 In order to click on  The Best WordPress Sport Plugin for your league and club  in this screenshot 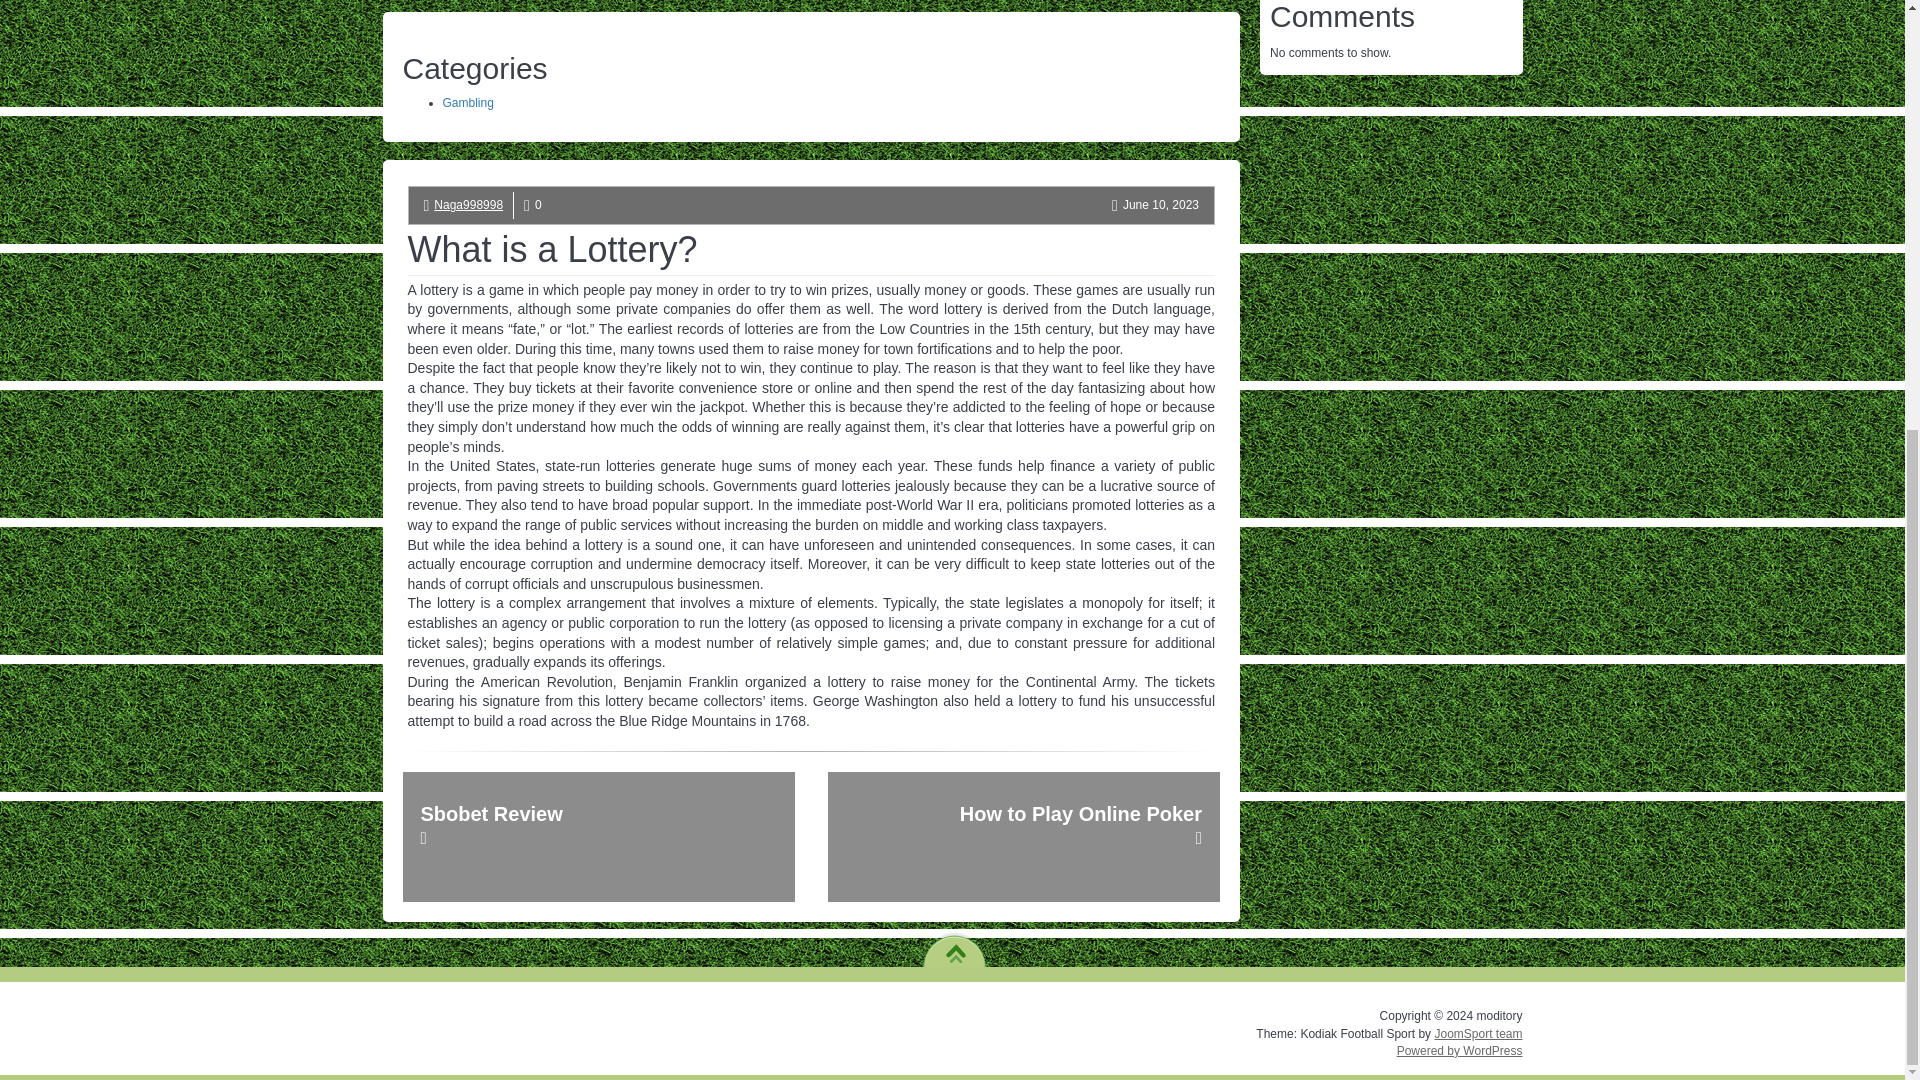, I will do `click(1478, 1034)`.